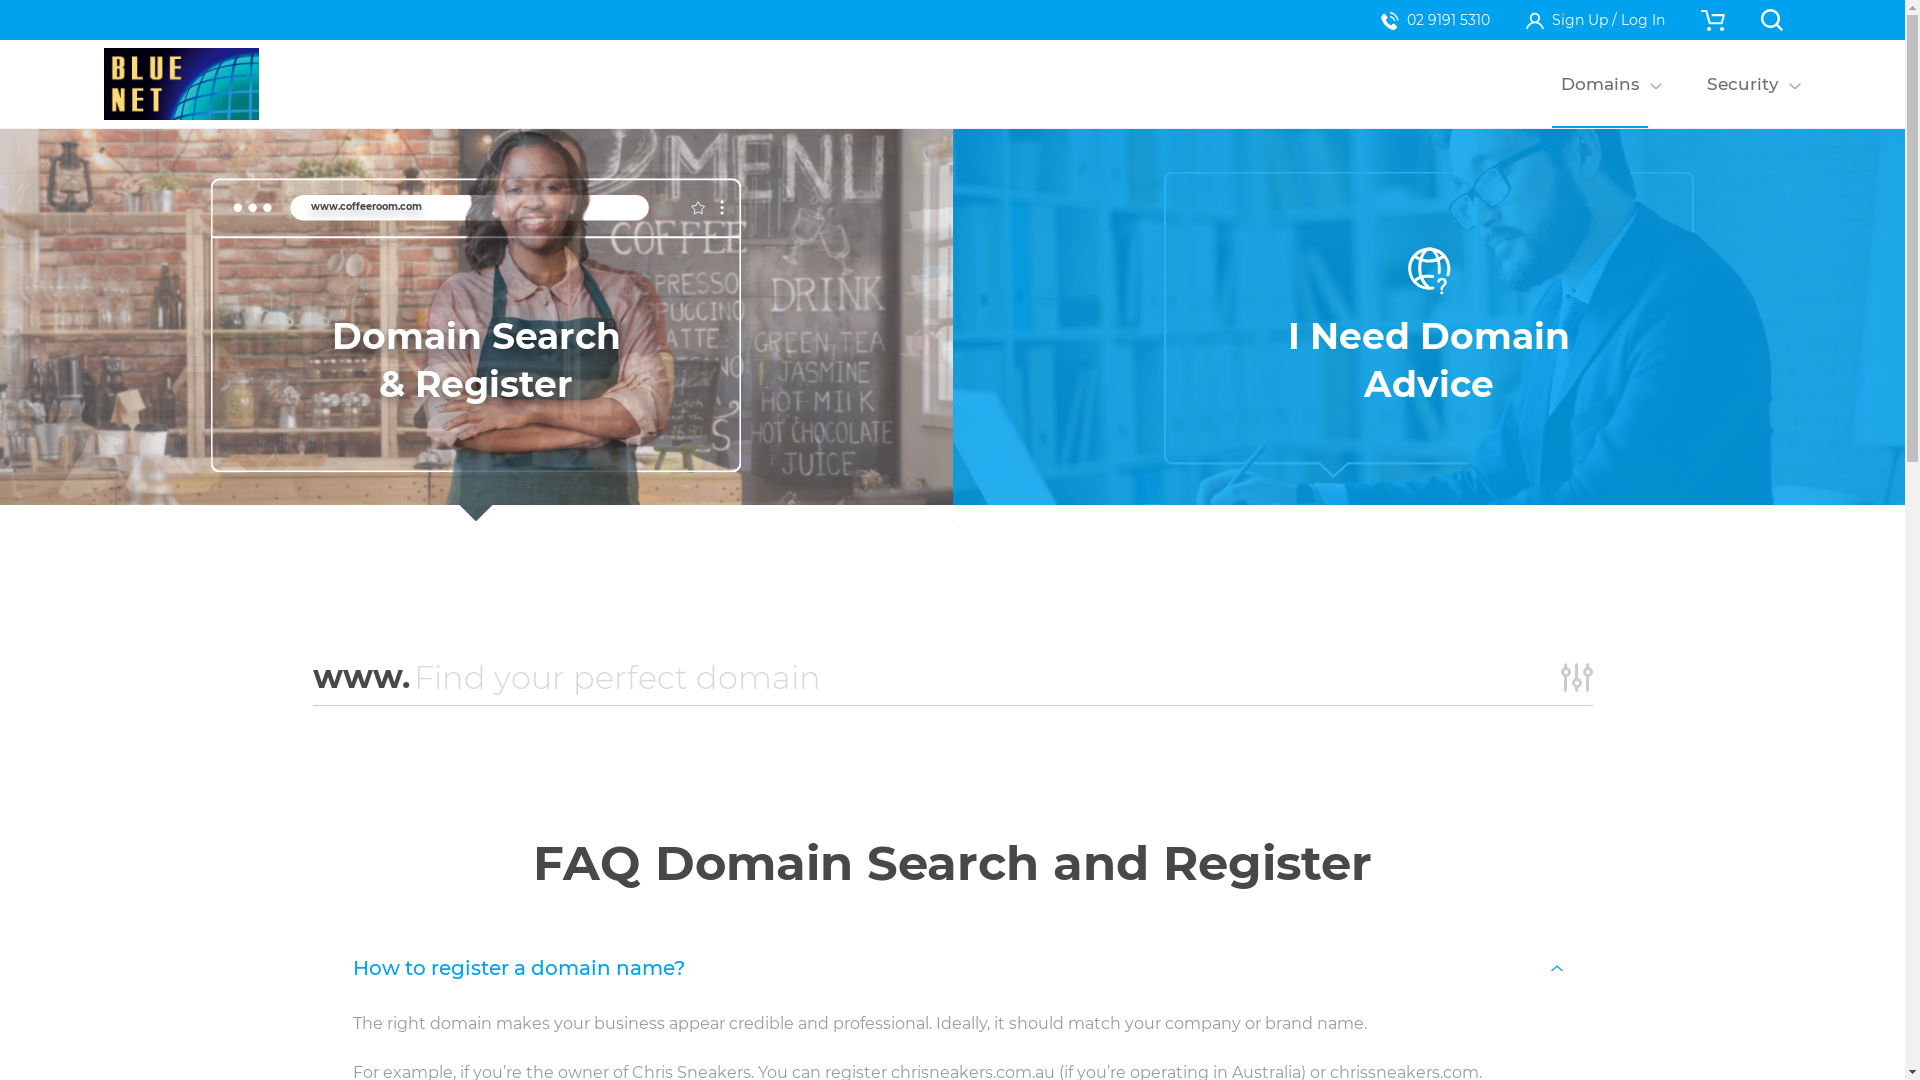  Describe the element at coordinates (1742, 84) in the screenshot. I see `Security` at that location.